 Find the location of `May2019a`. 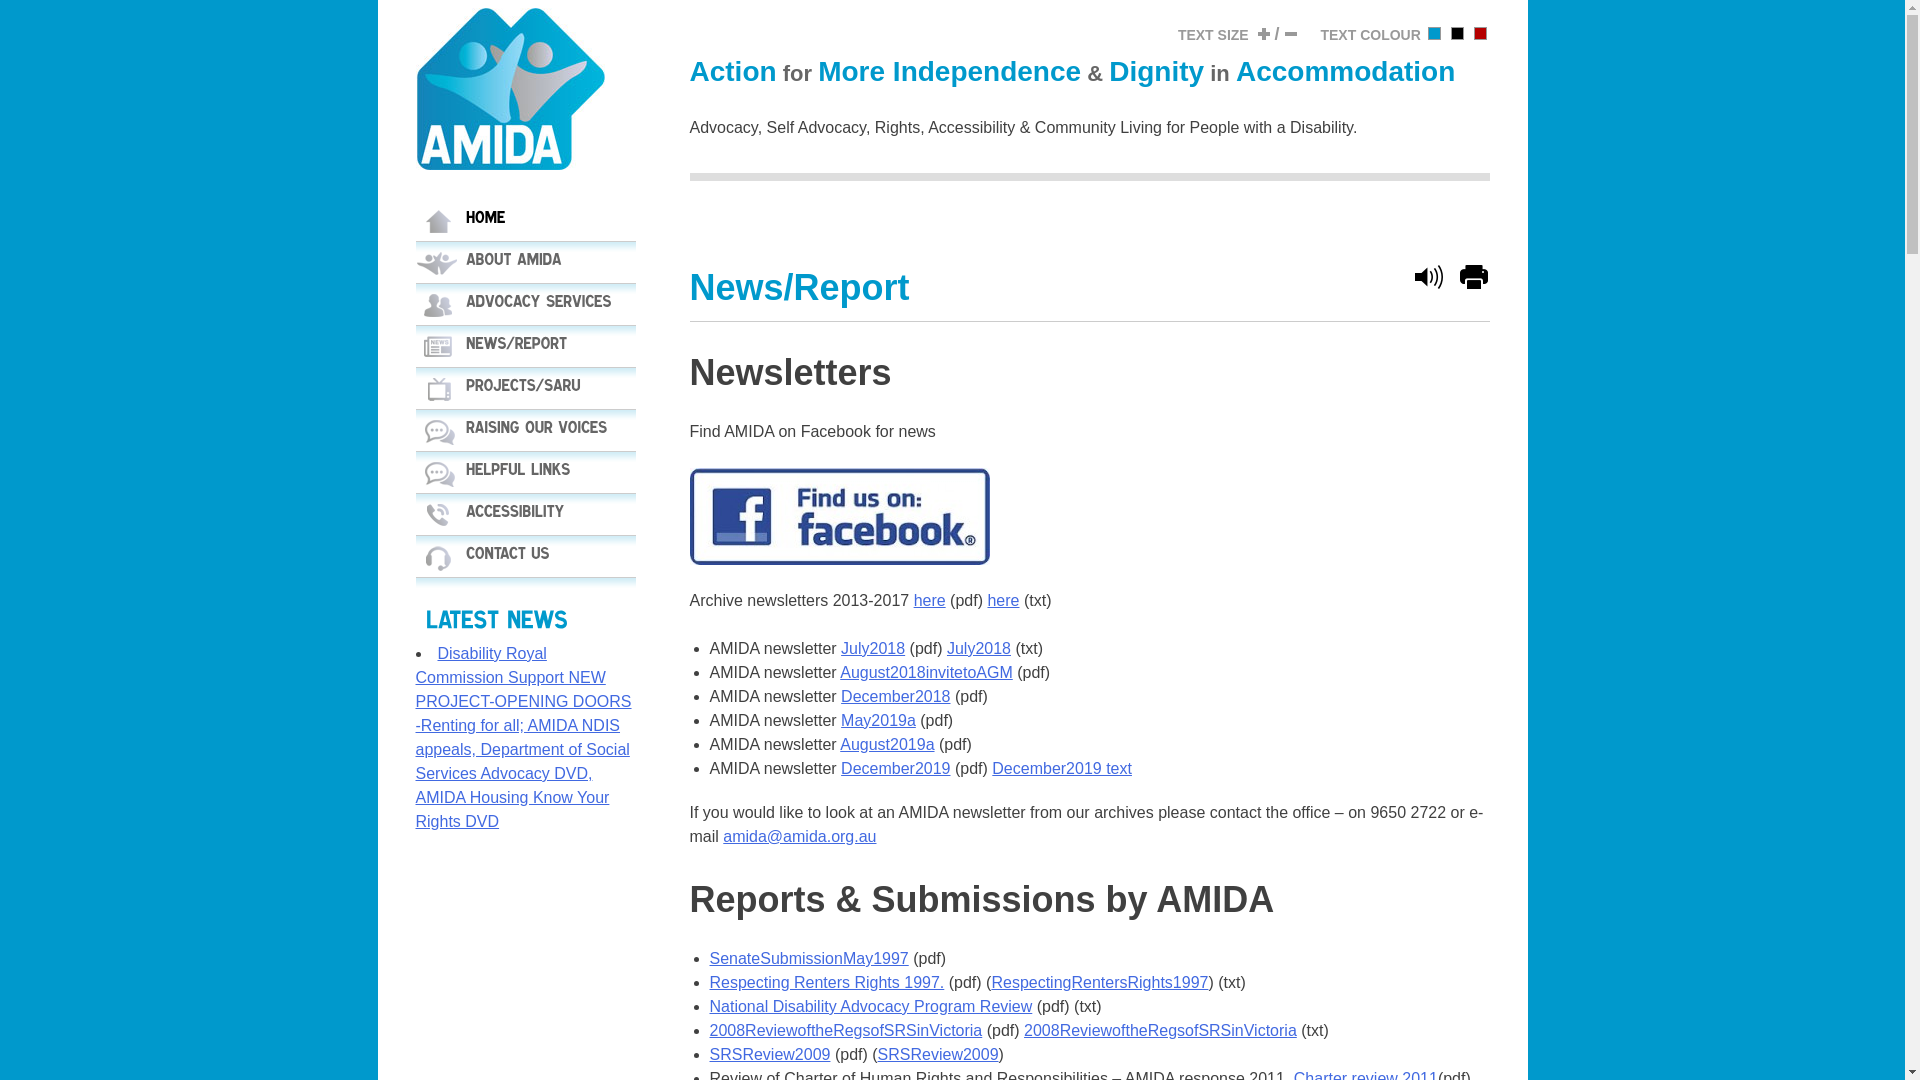

May2019a is located at coordinates (878, 720).